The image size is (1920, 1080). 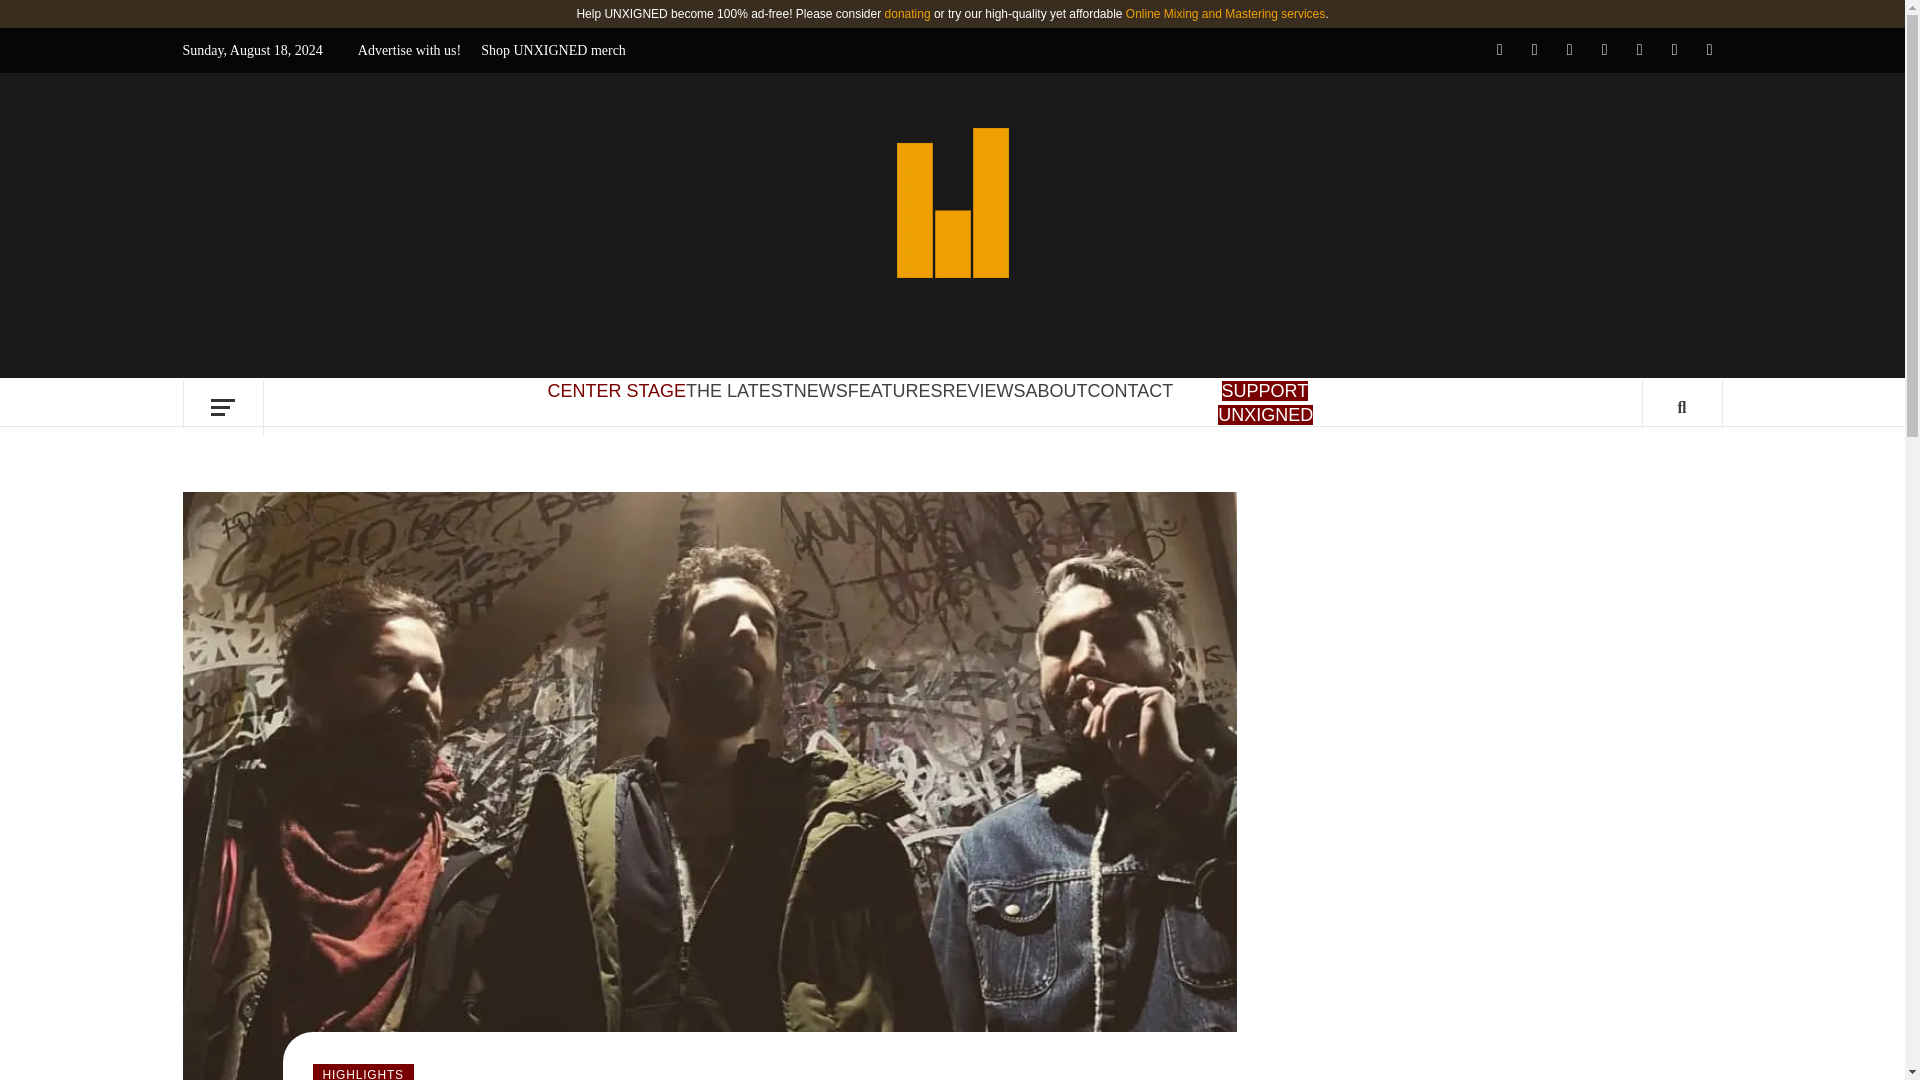 What do you see at coordinates (1224, 13) in the screenshot?
I see `Online Mixing and Mastering services` at bounding box center [1224, 13].